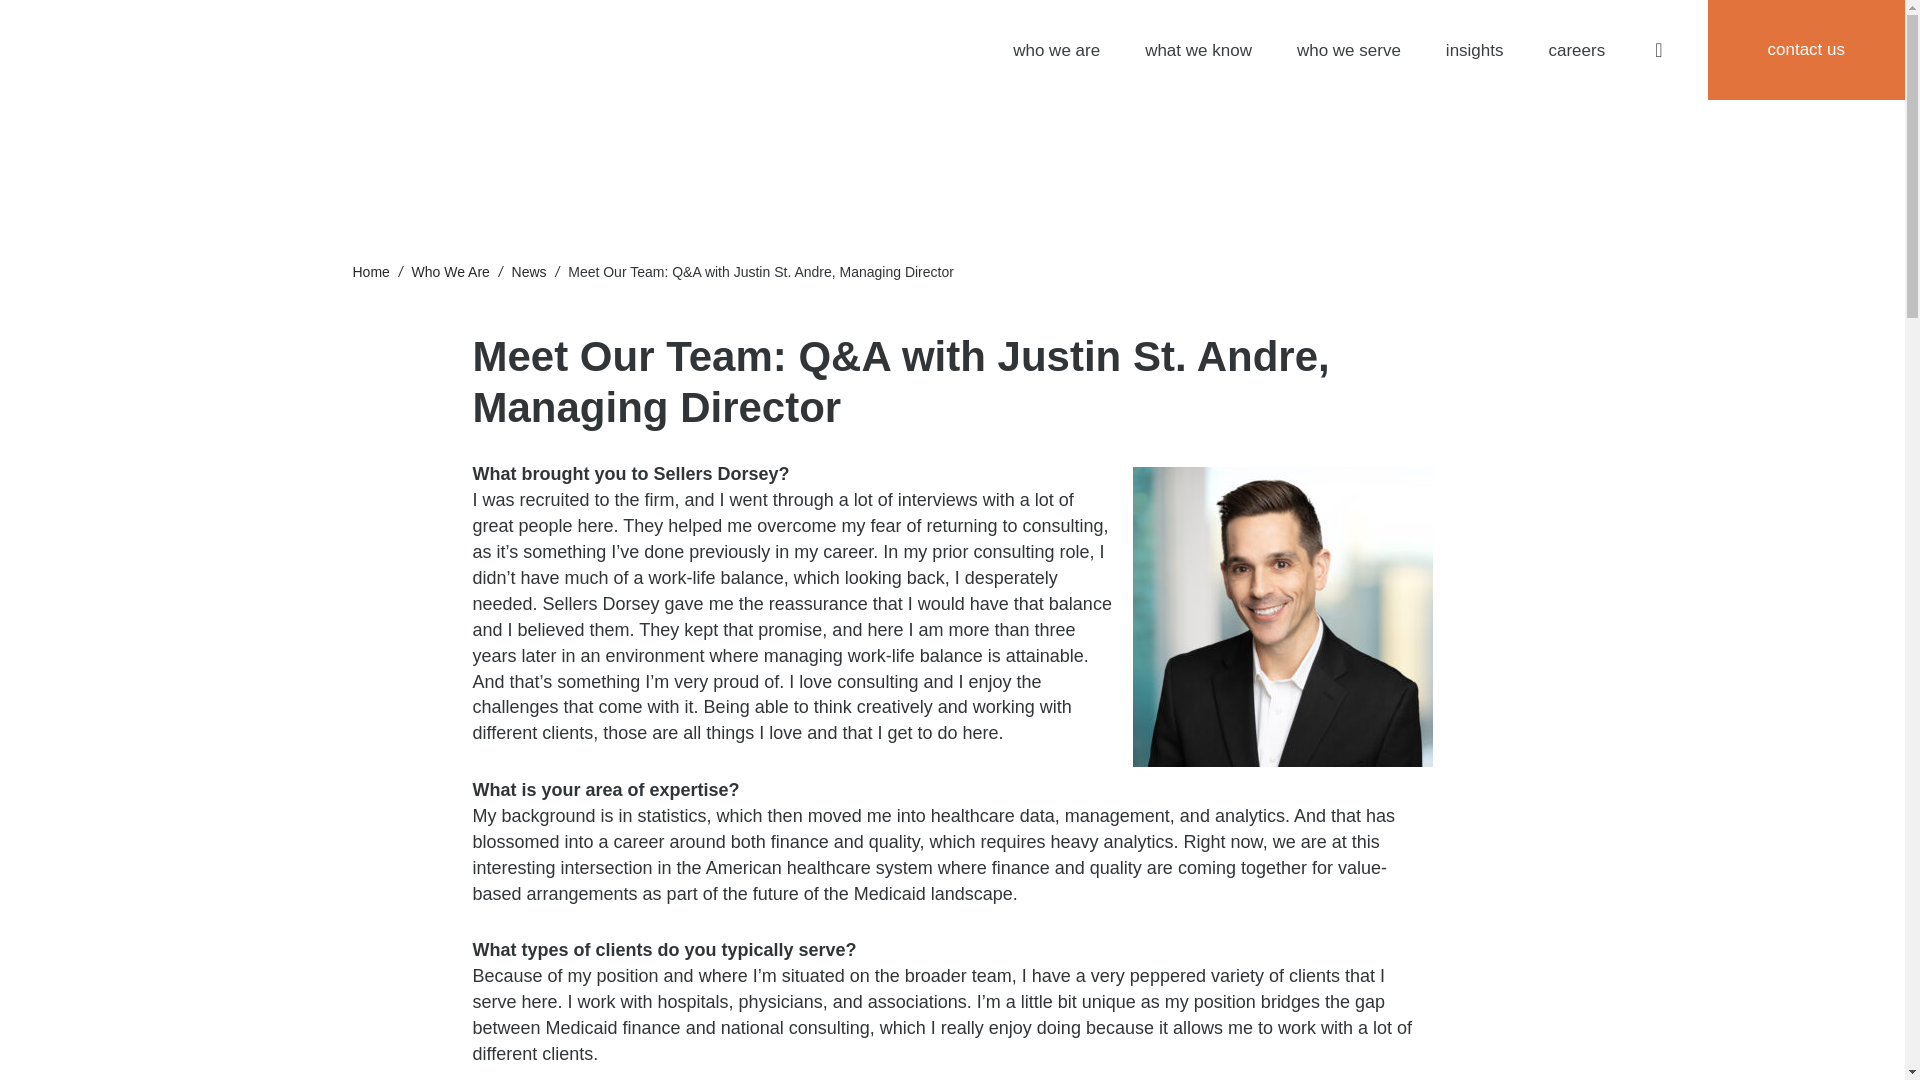  I want to click on Sellers Dorsey, so click(248, 50).